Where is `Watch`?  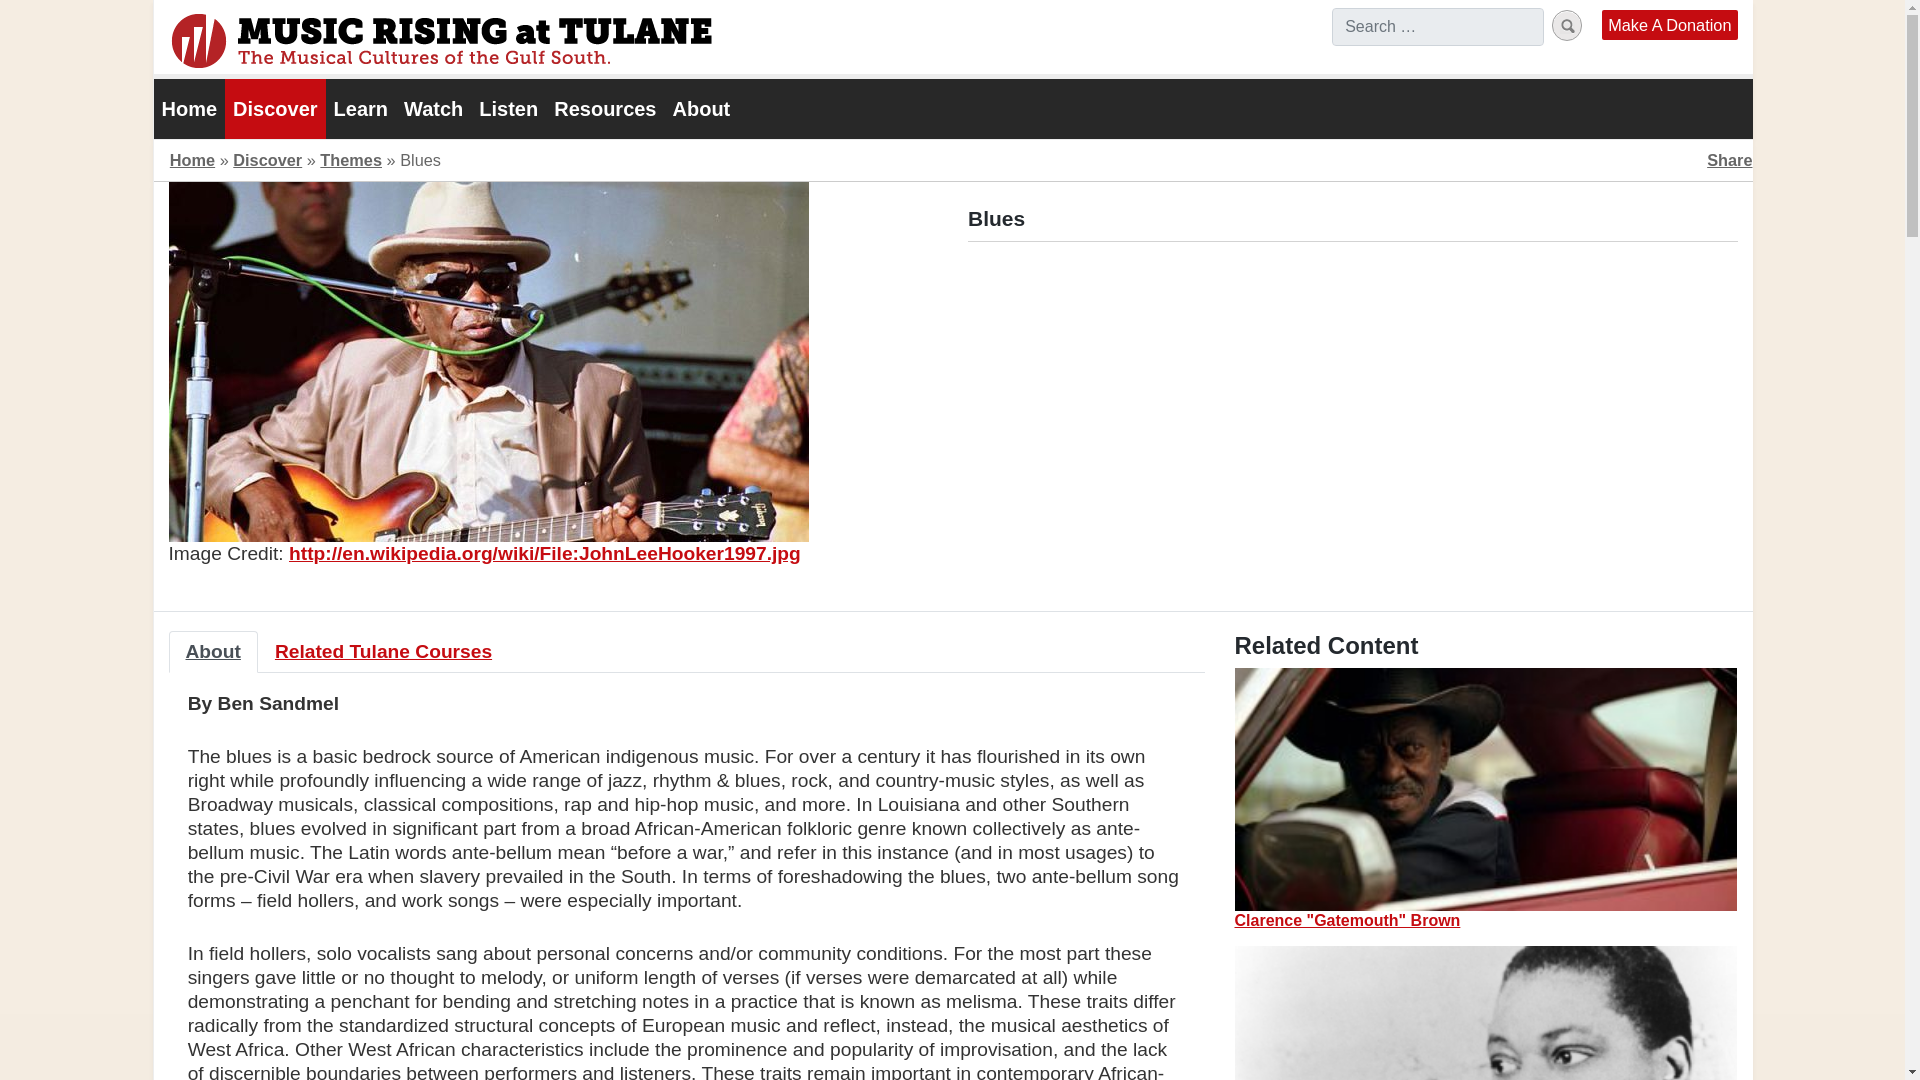 Watch is located at coordinates (432, 108).